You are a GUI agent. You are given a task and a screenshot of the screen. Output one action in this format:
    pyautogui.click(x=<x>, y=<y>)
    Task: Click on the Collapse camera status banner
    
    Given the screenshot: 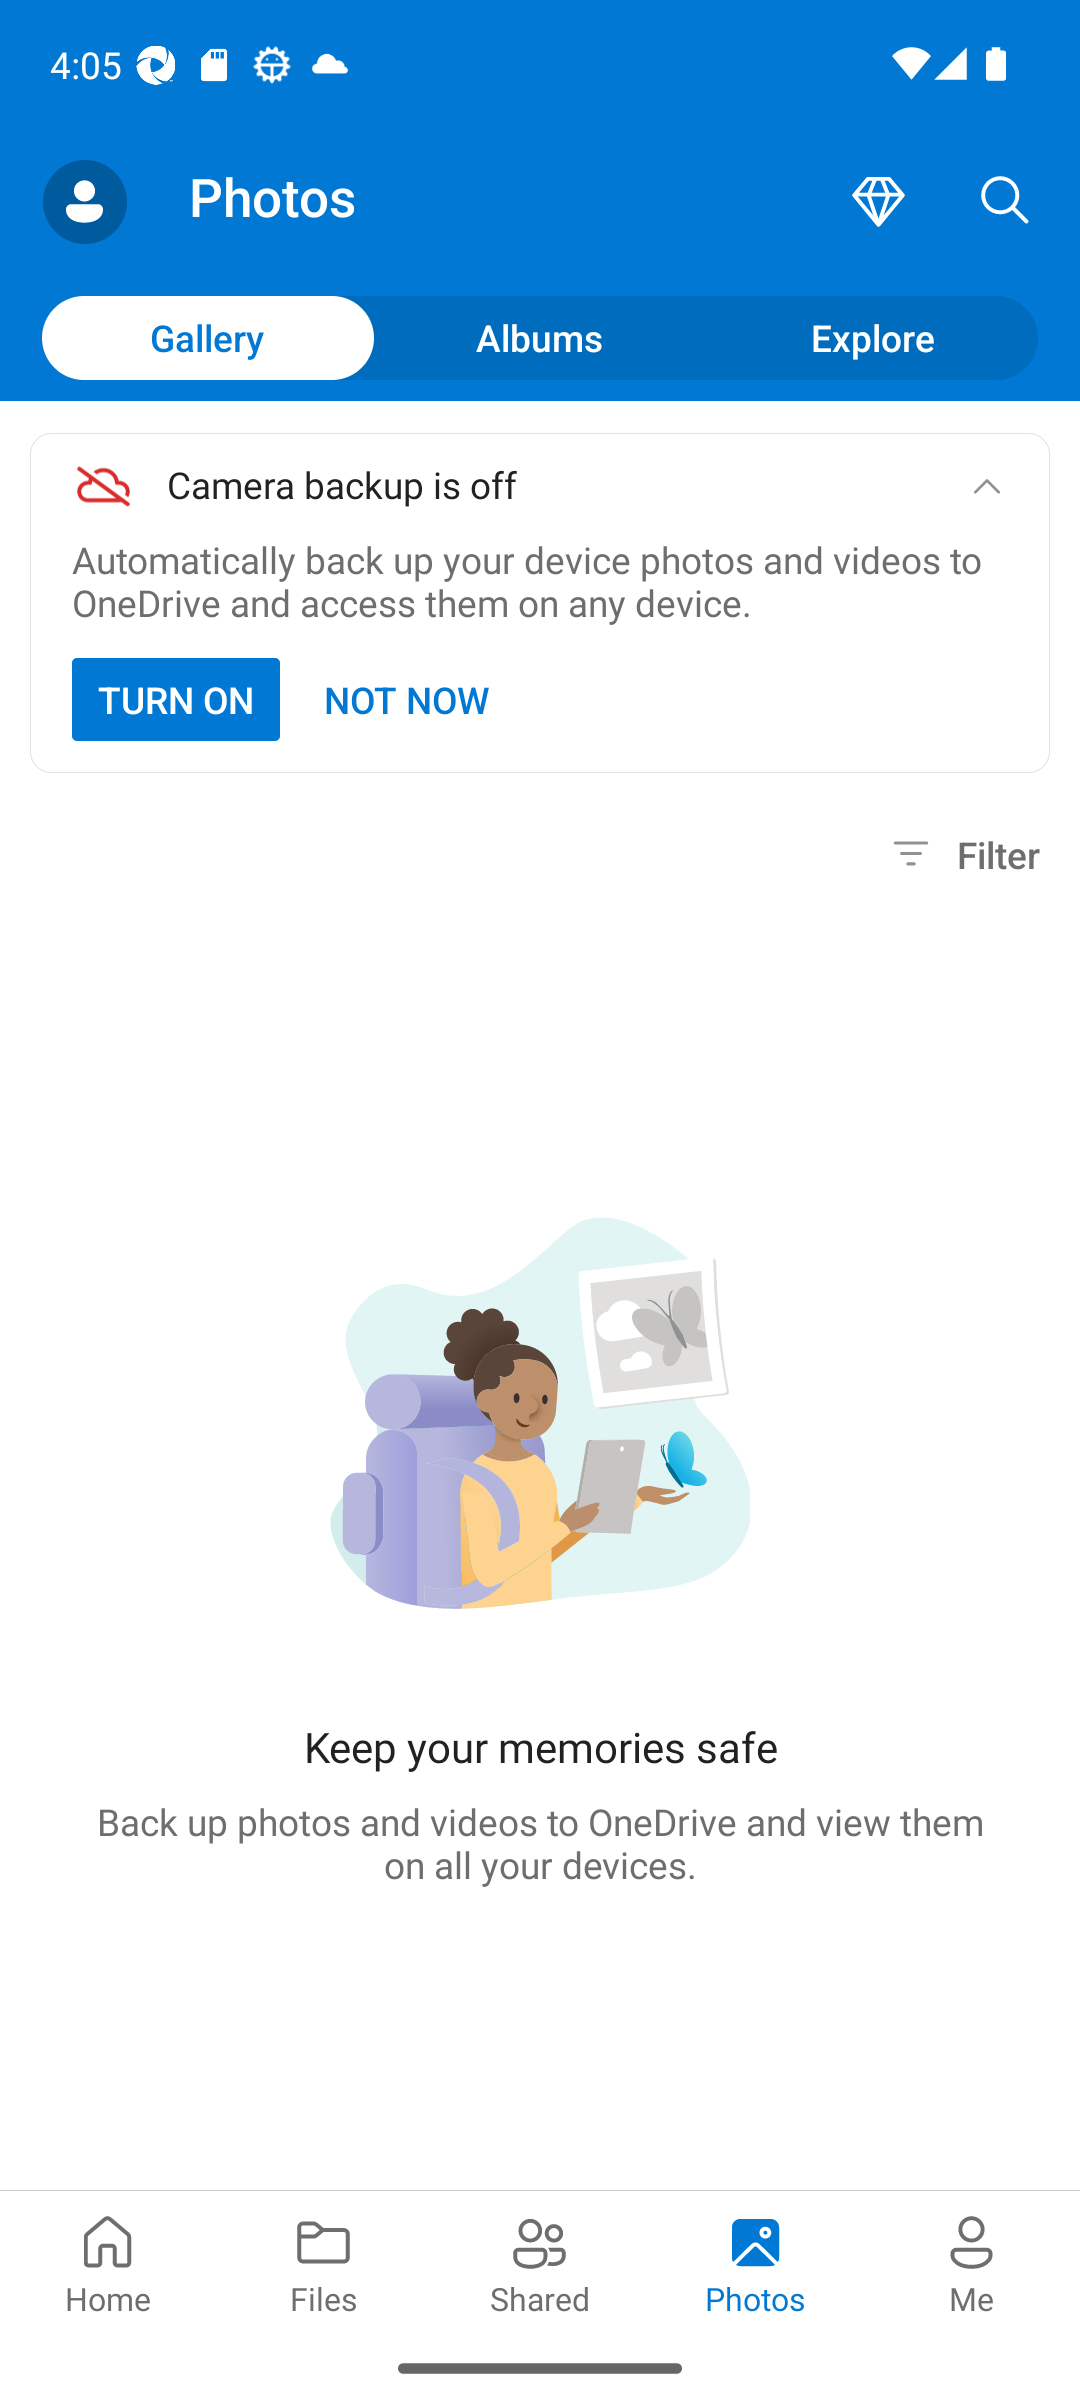 What is the action you would take?
    pyautogui.click(x=986, y=486)
    